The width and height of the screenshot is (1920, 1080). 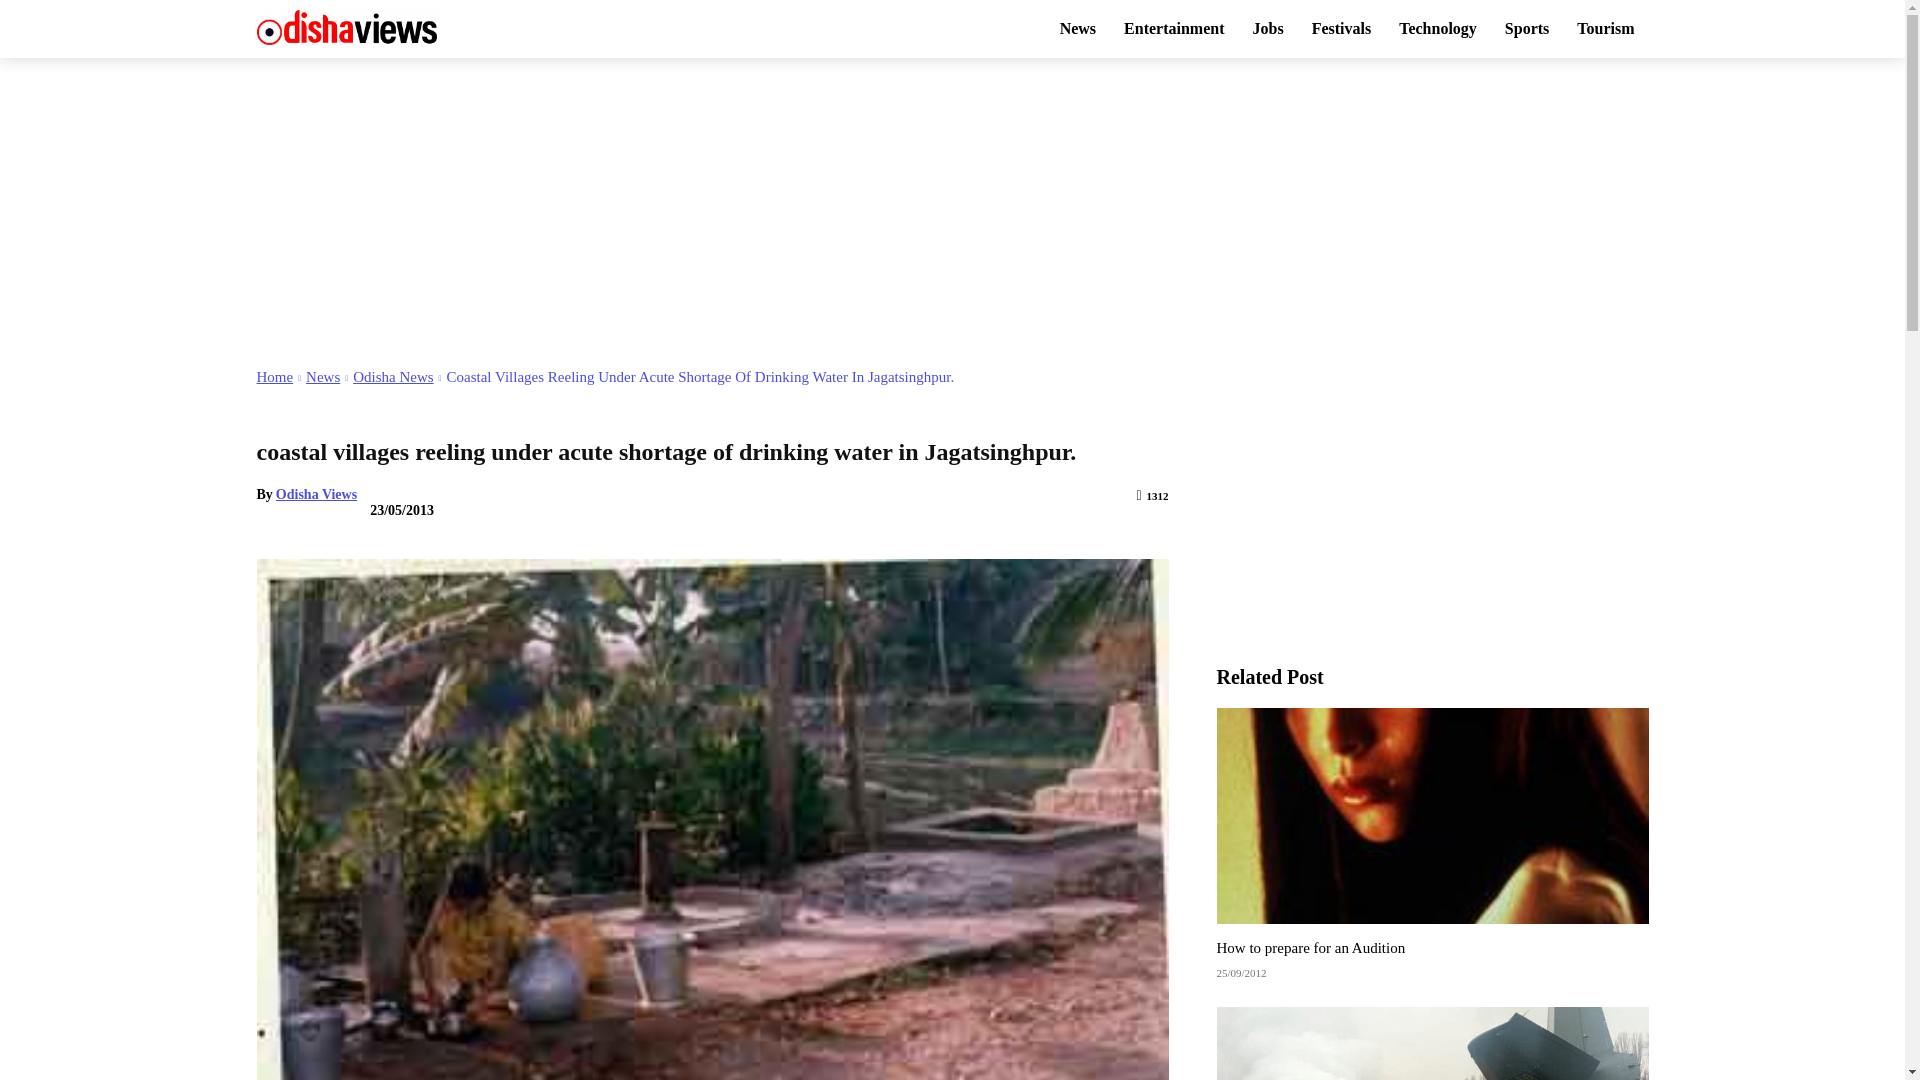 I want to click on News, so click(x=1078, y=28).